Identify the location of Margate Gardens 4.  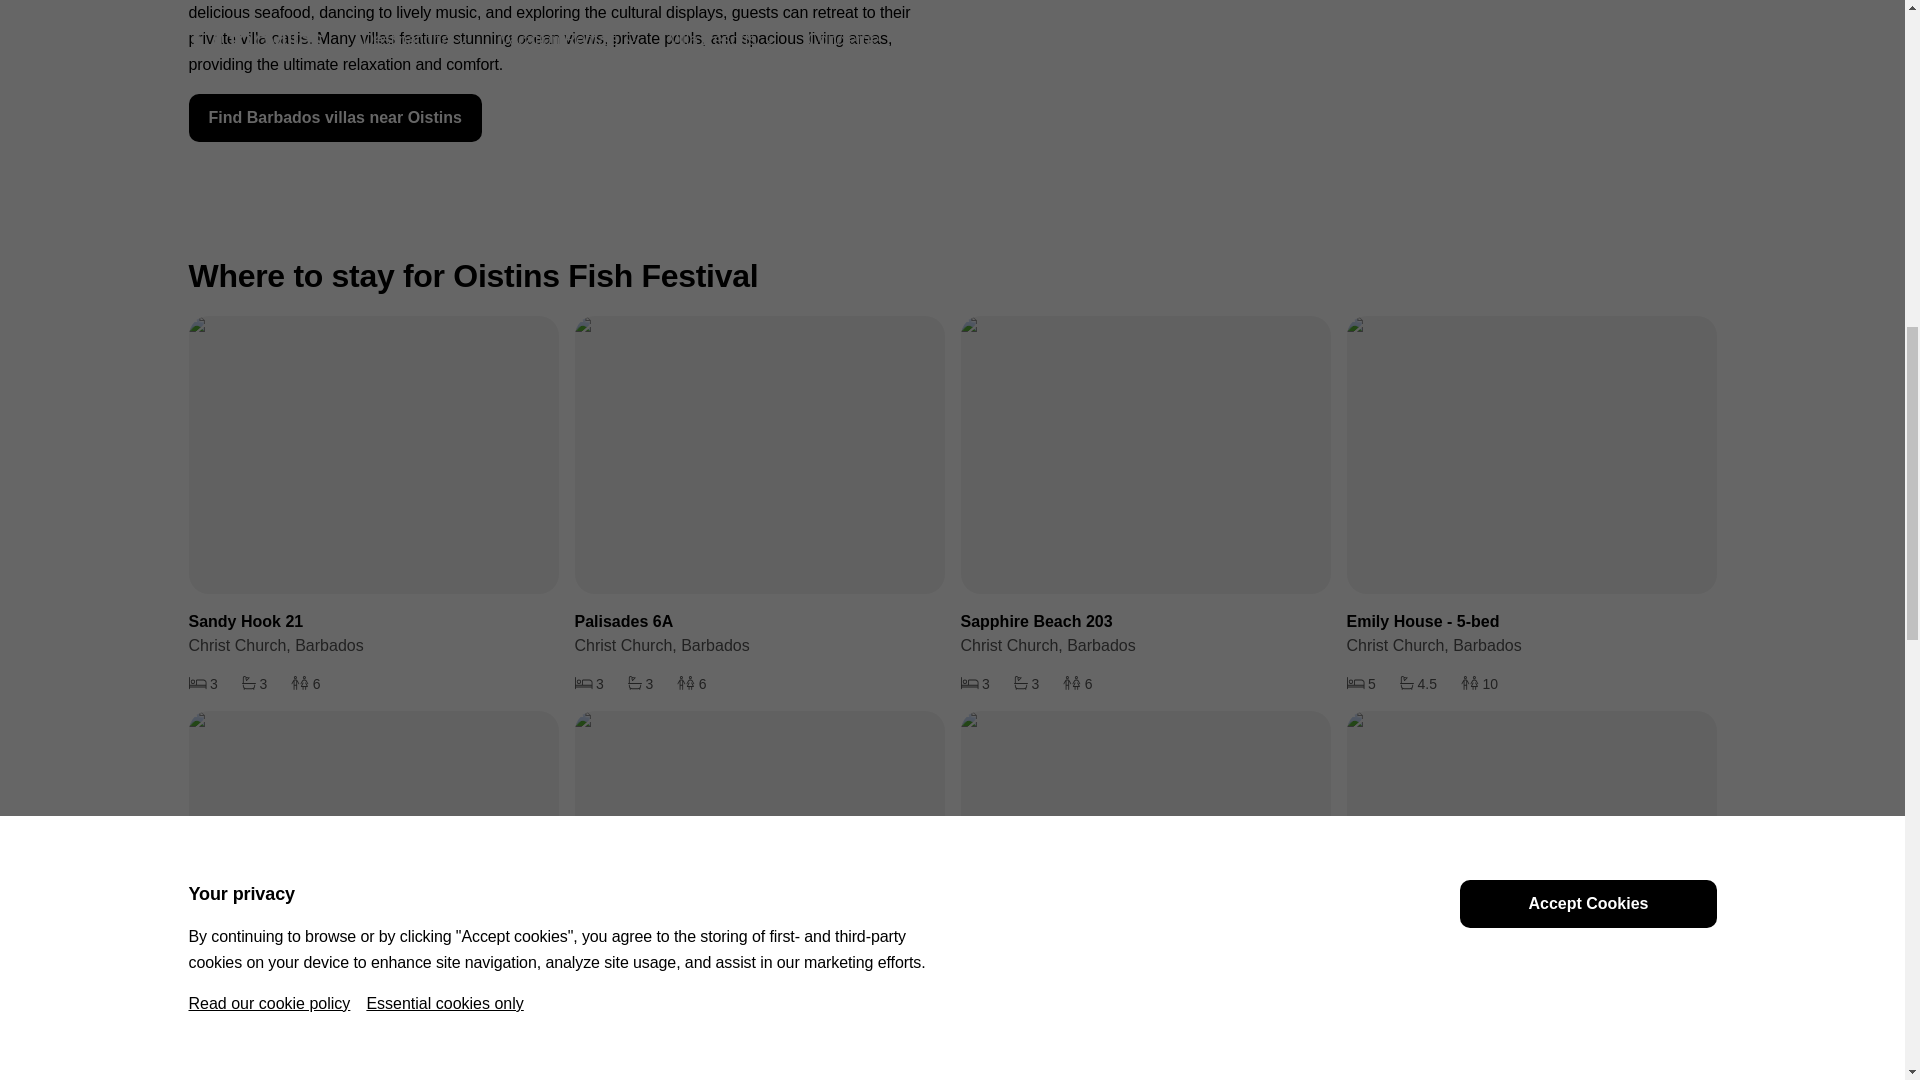
(1145, 894).